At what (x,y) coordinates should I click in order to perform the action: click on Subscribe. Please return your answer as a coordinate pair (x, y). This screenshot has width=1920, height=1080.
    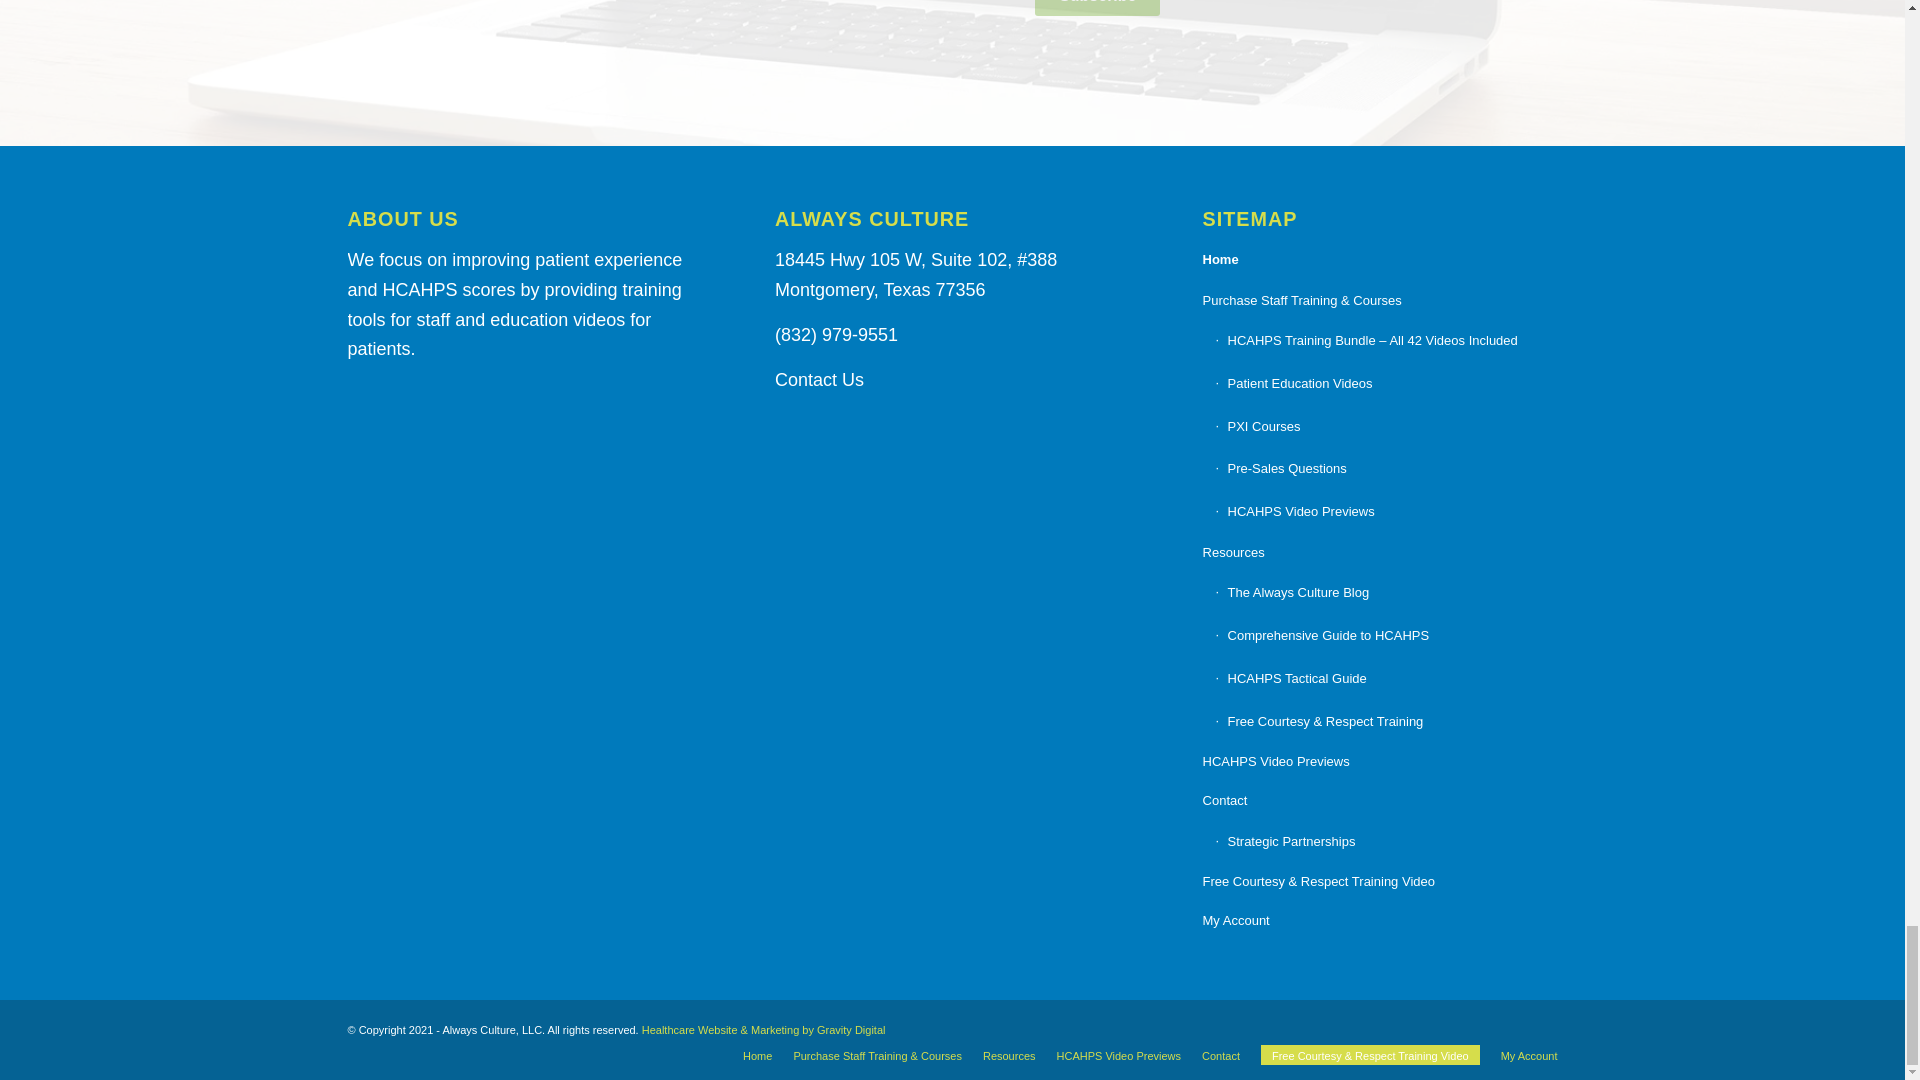
    Looking at the image, I should click on (1096, 8).